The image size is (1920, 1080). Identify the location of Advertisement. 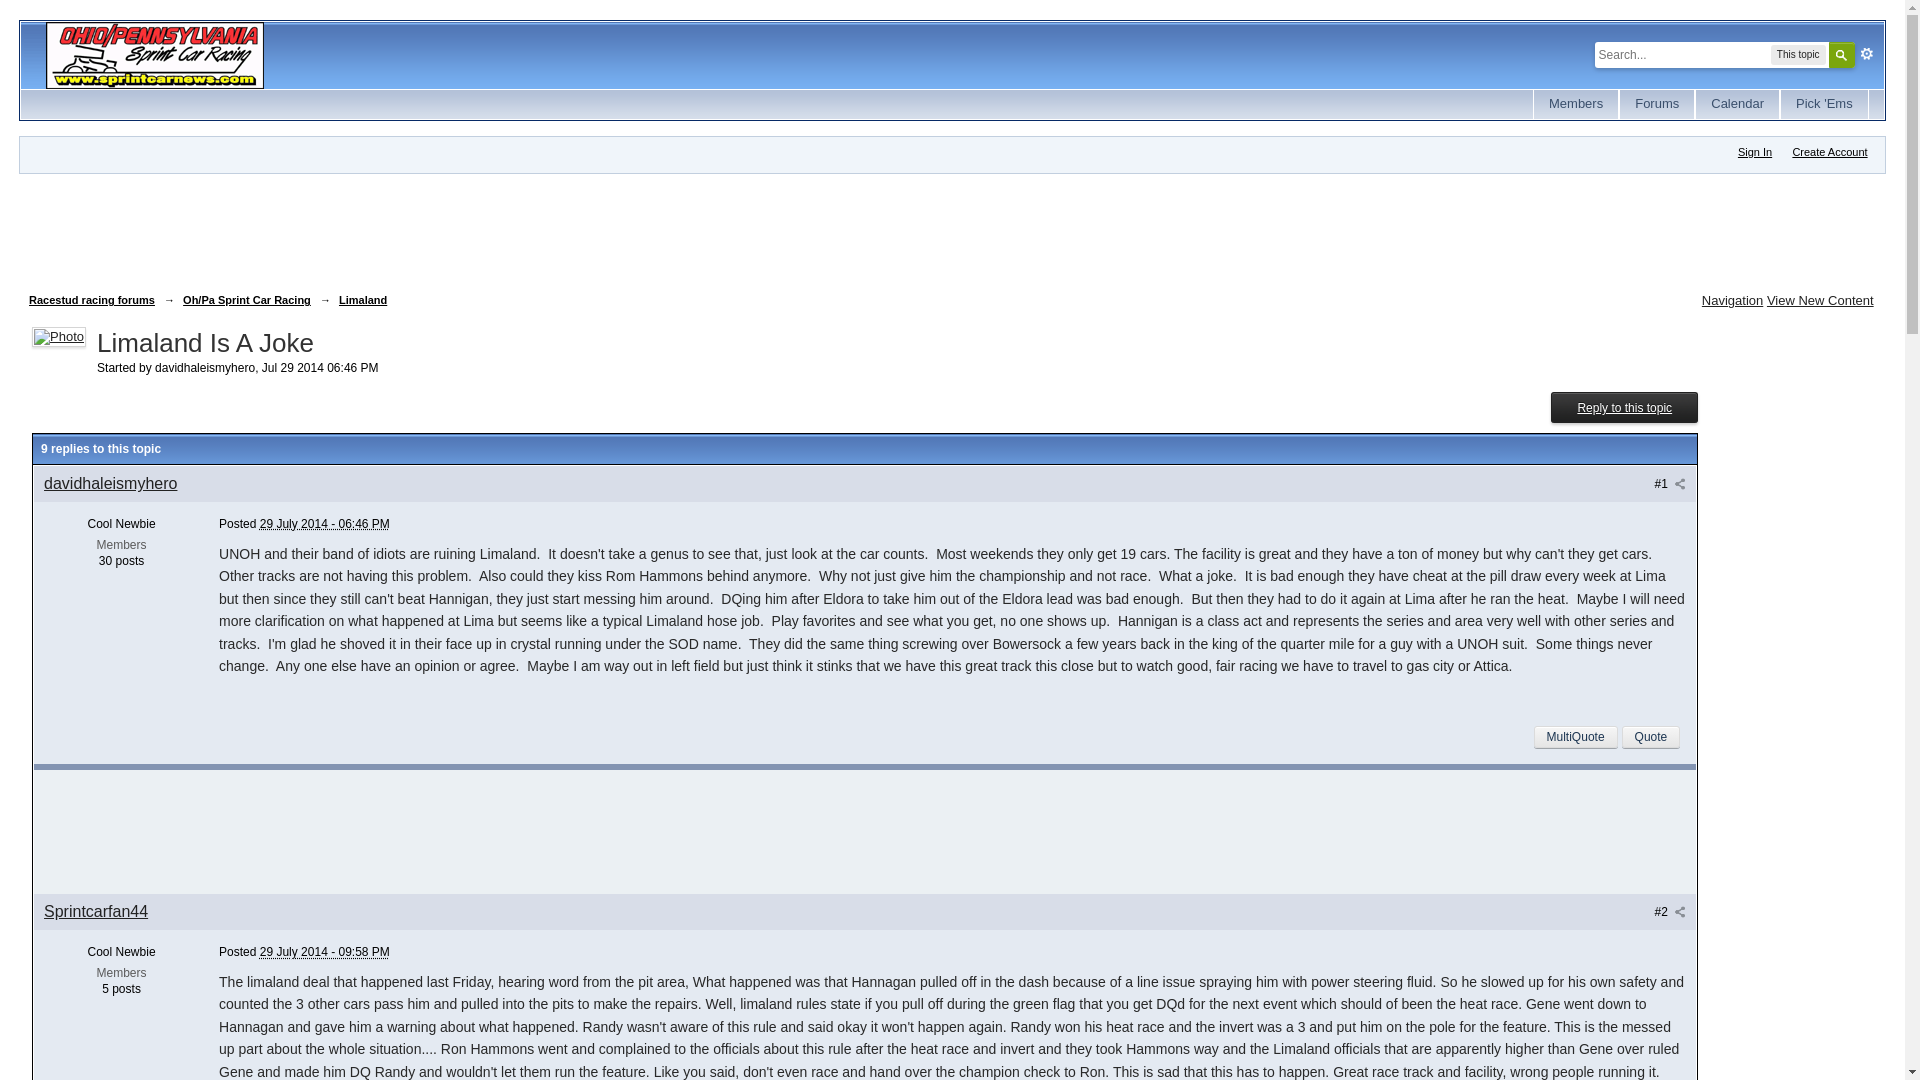
(392, 228).